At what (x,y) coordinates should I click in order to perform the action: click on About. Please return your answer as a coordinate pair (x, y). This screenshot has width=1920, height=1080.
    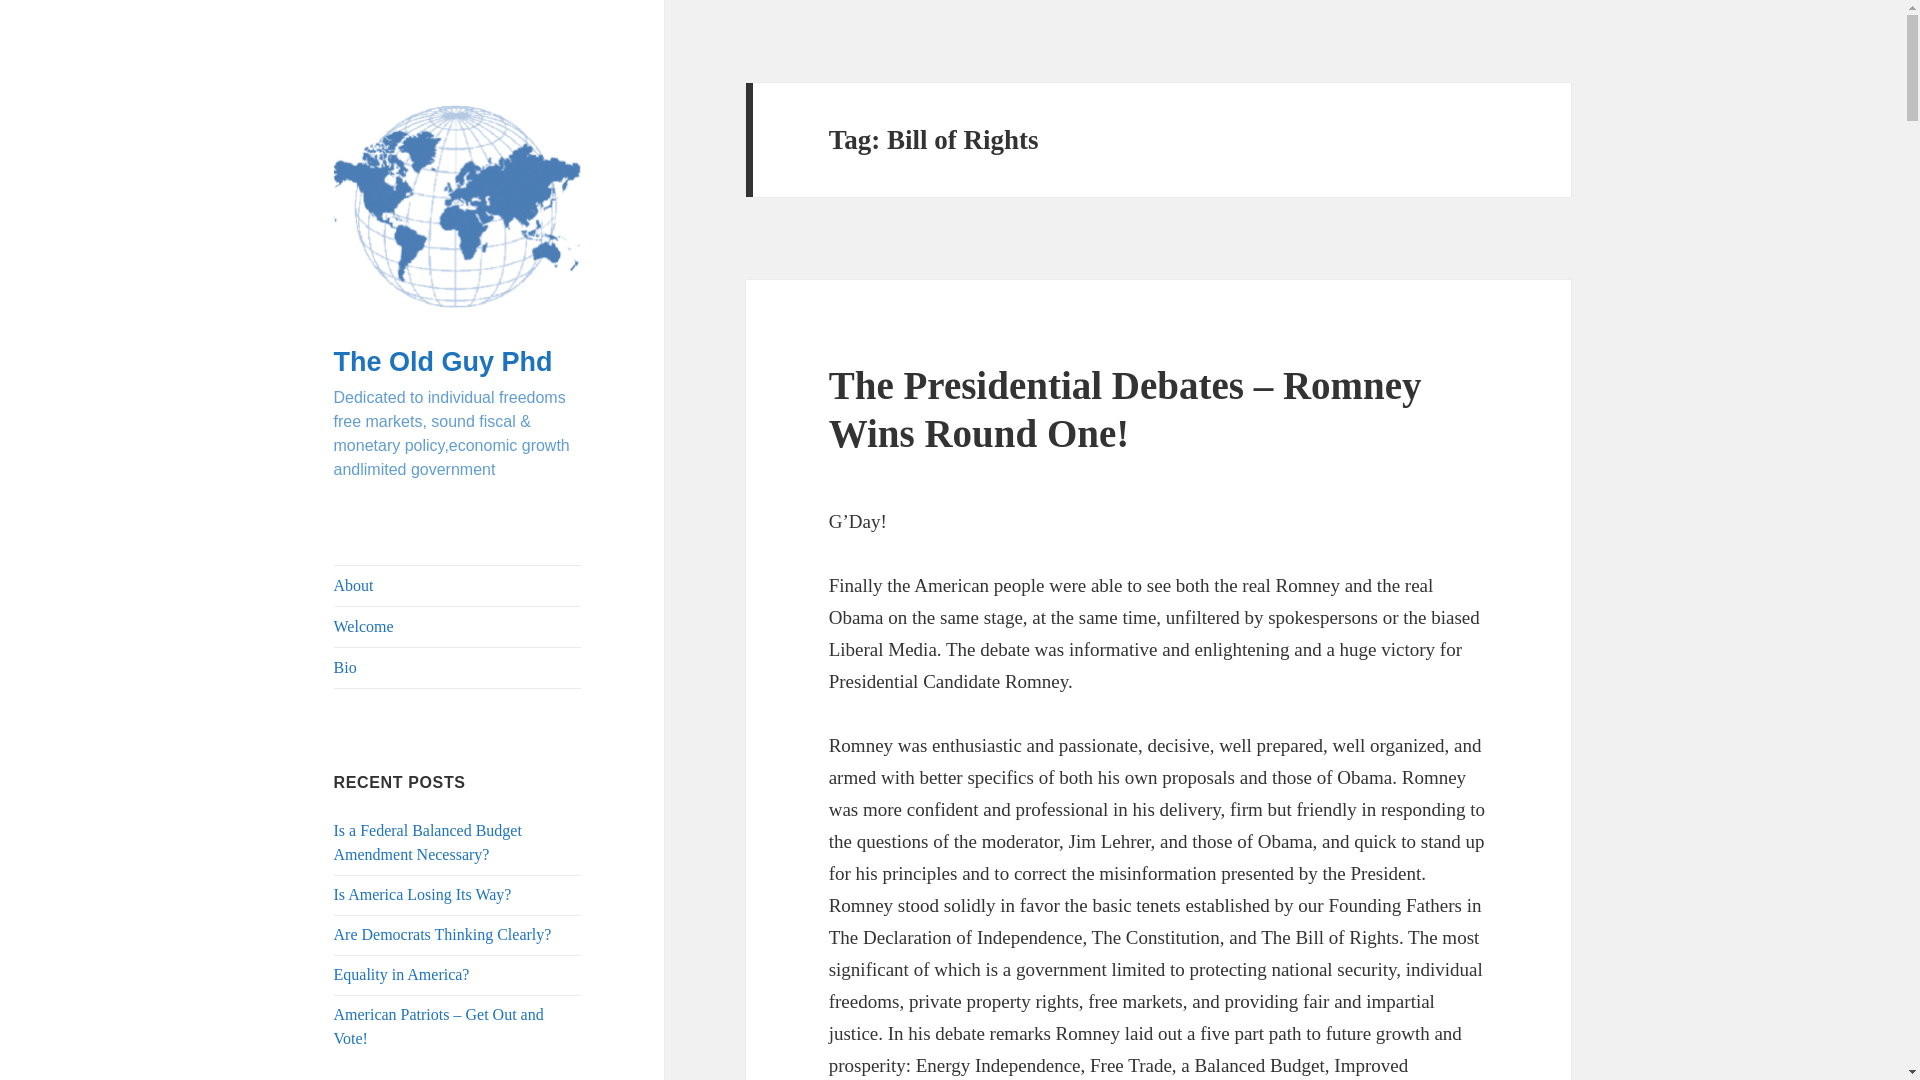
    Looking at the image, I should click on (458, 585).